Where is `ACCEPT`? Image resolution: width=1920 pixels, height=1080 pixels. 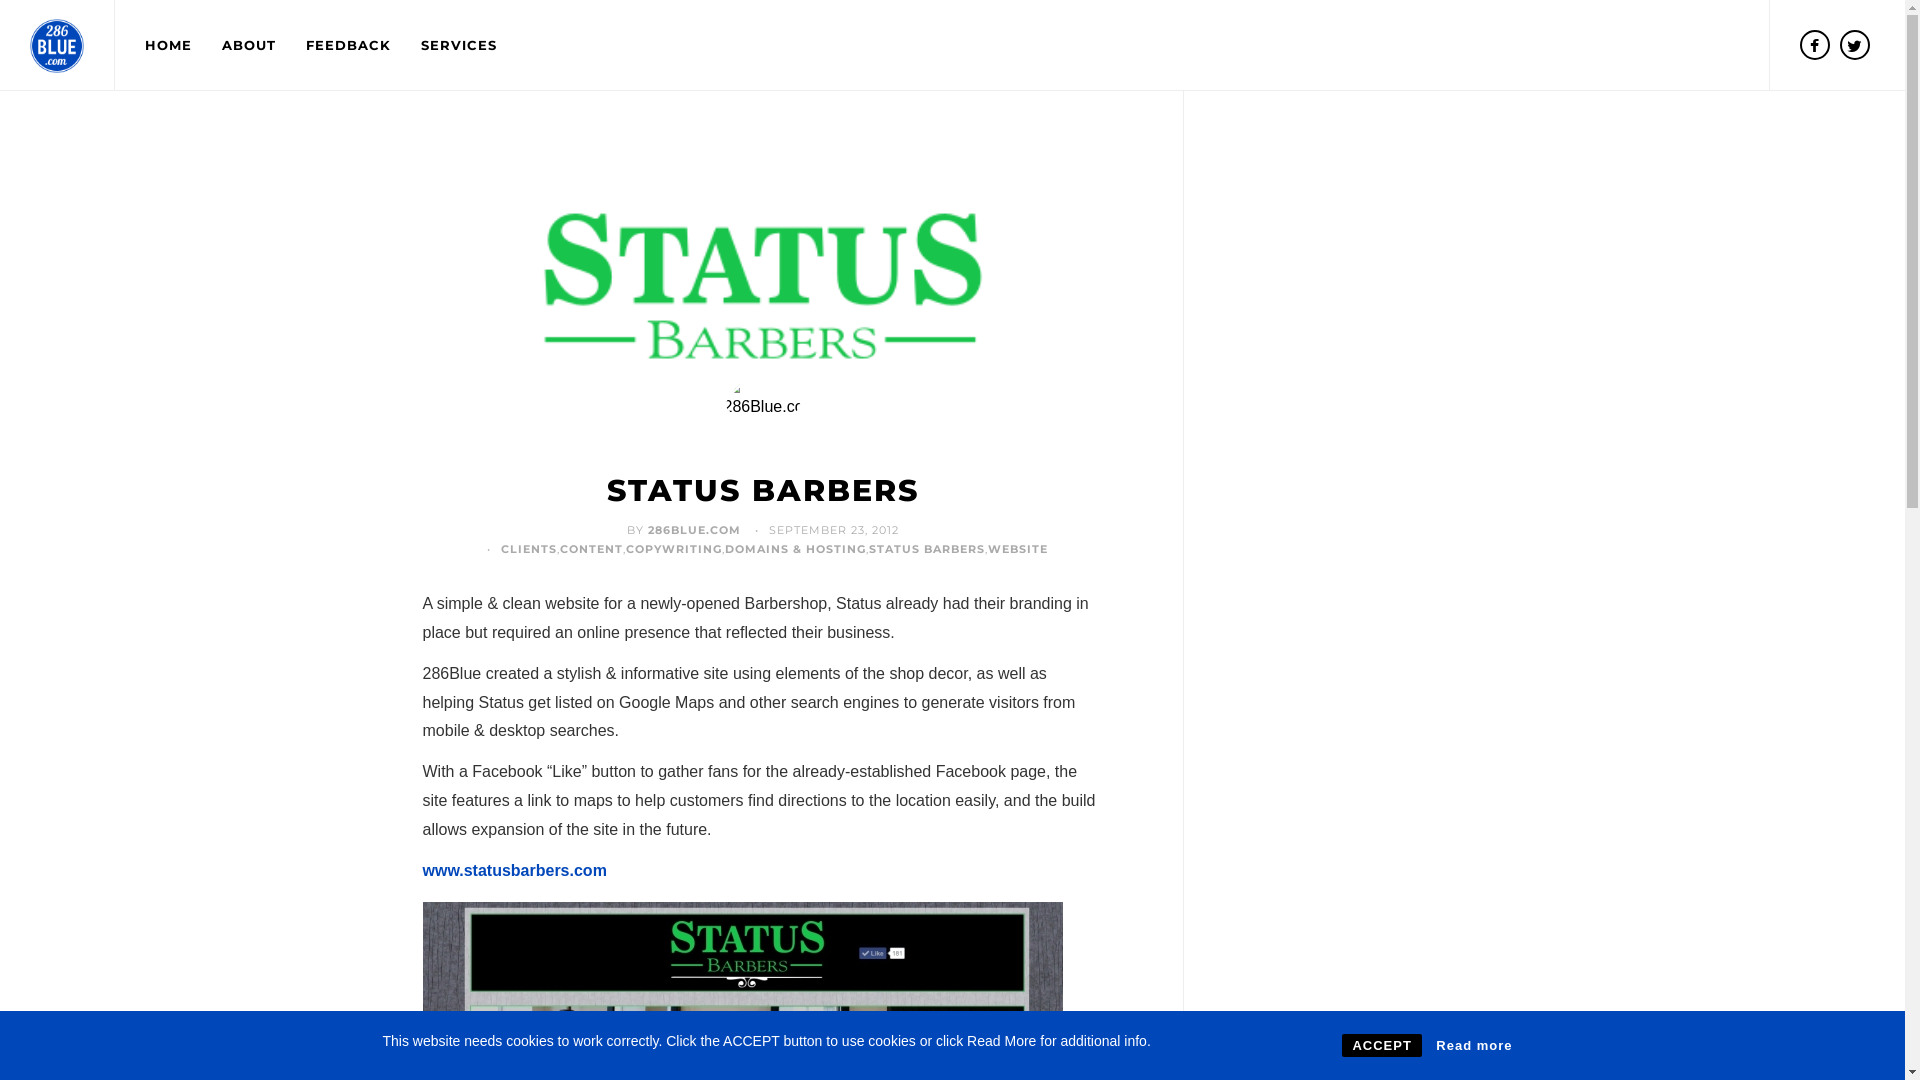
ACCEPT is located at coordinates (1382, 1046).